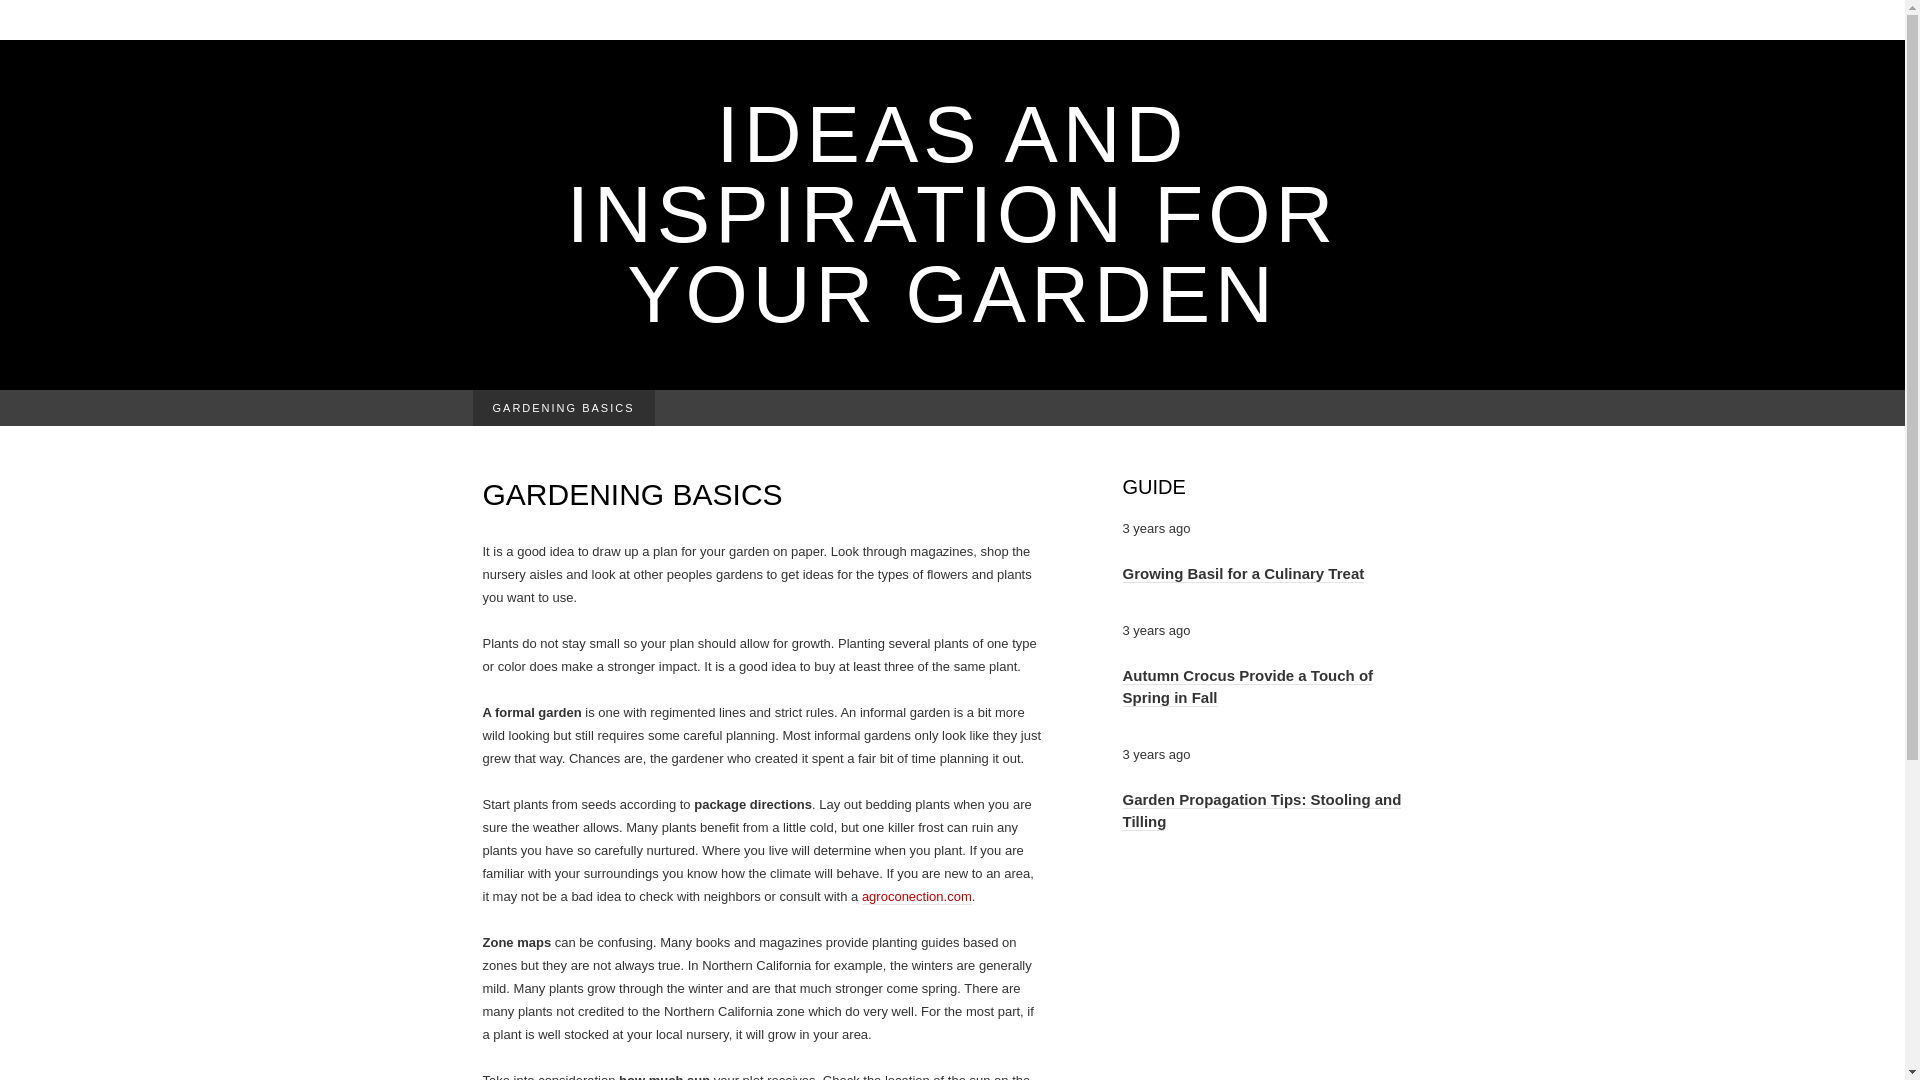 The width and height of the screenshot is (1920, 1080). What do you see at coordinates (952, 214) in the screenshot?
I see `Ideas and Inspiration for Your Garden` at bounding box center [952, 214].